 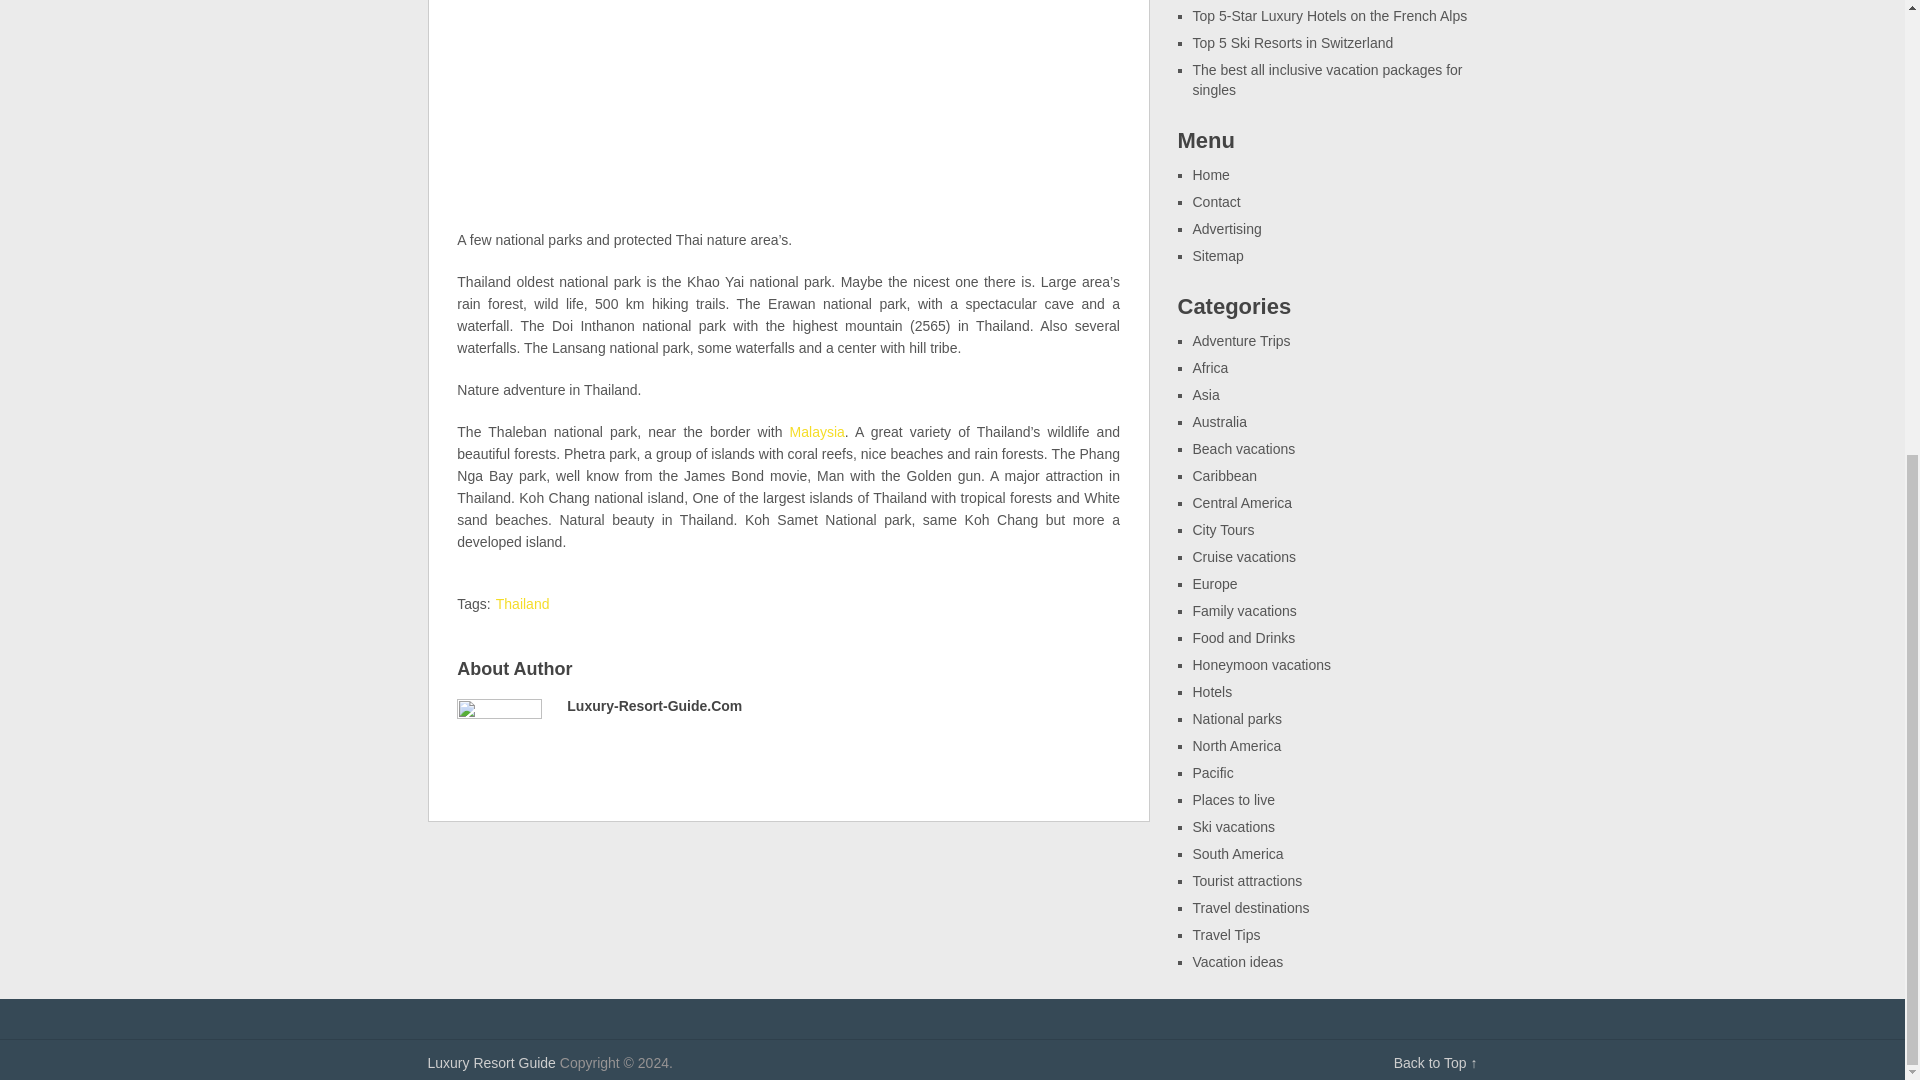 What do you see at coordinates (522, 604) in the screenshot?
I see `Thailand` at bounding box center [522, 604].